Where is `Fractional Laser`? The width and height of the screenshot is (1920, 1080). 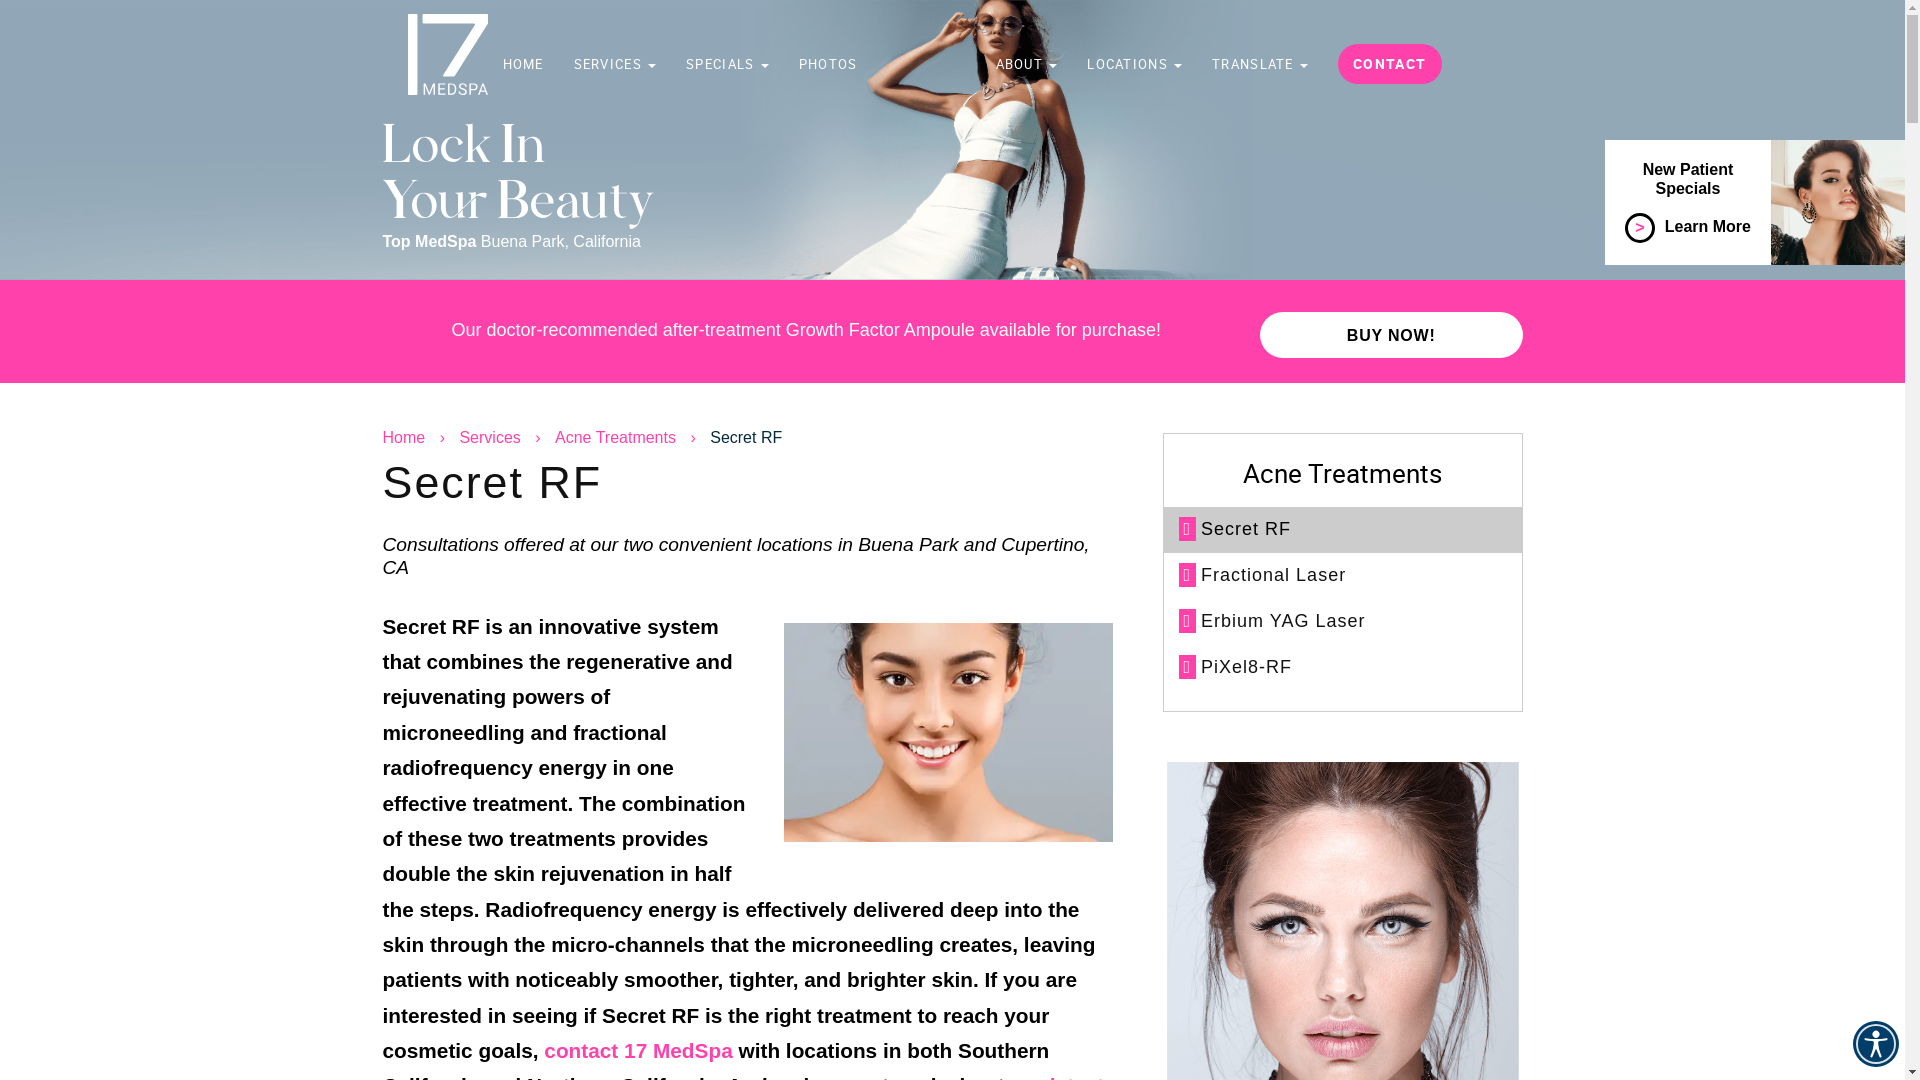
Fractional Laser is located at coordinates (1343, 576).